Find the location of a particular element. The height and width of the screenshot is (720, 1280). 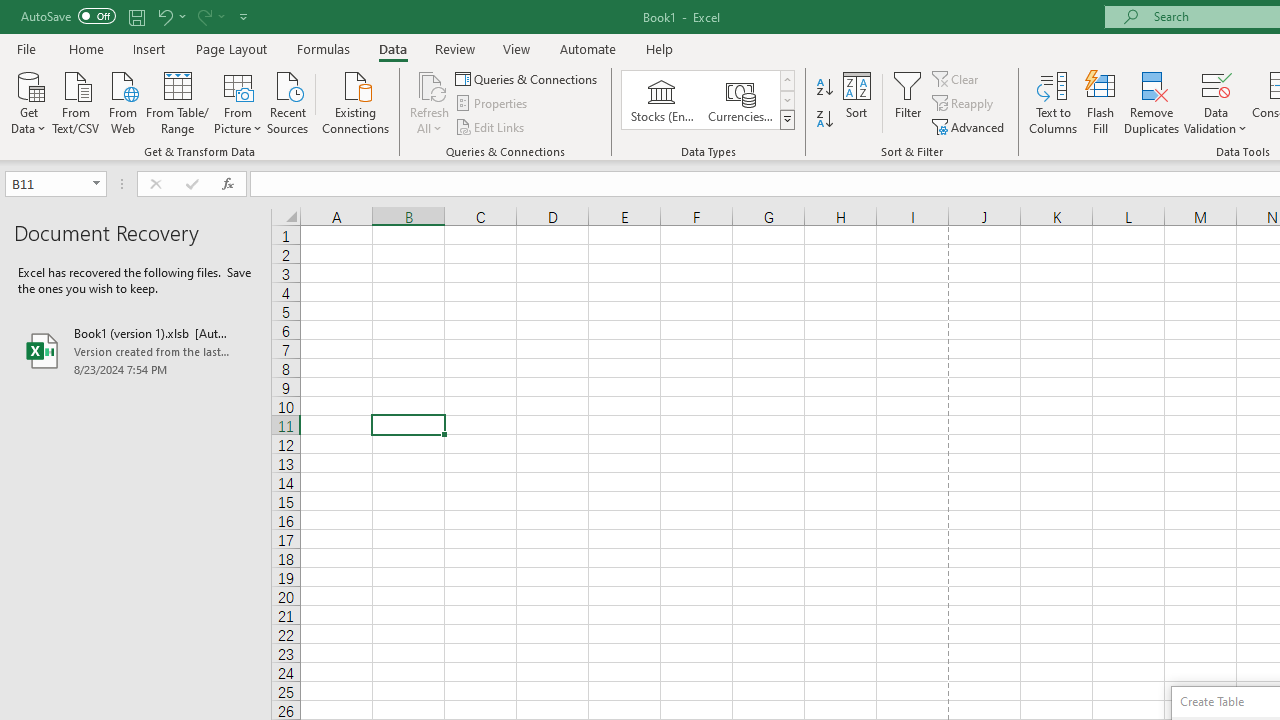

Refresh All is located at coordinates (430, 102).